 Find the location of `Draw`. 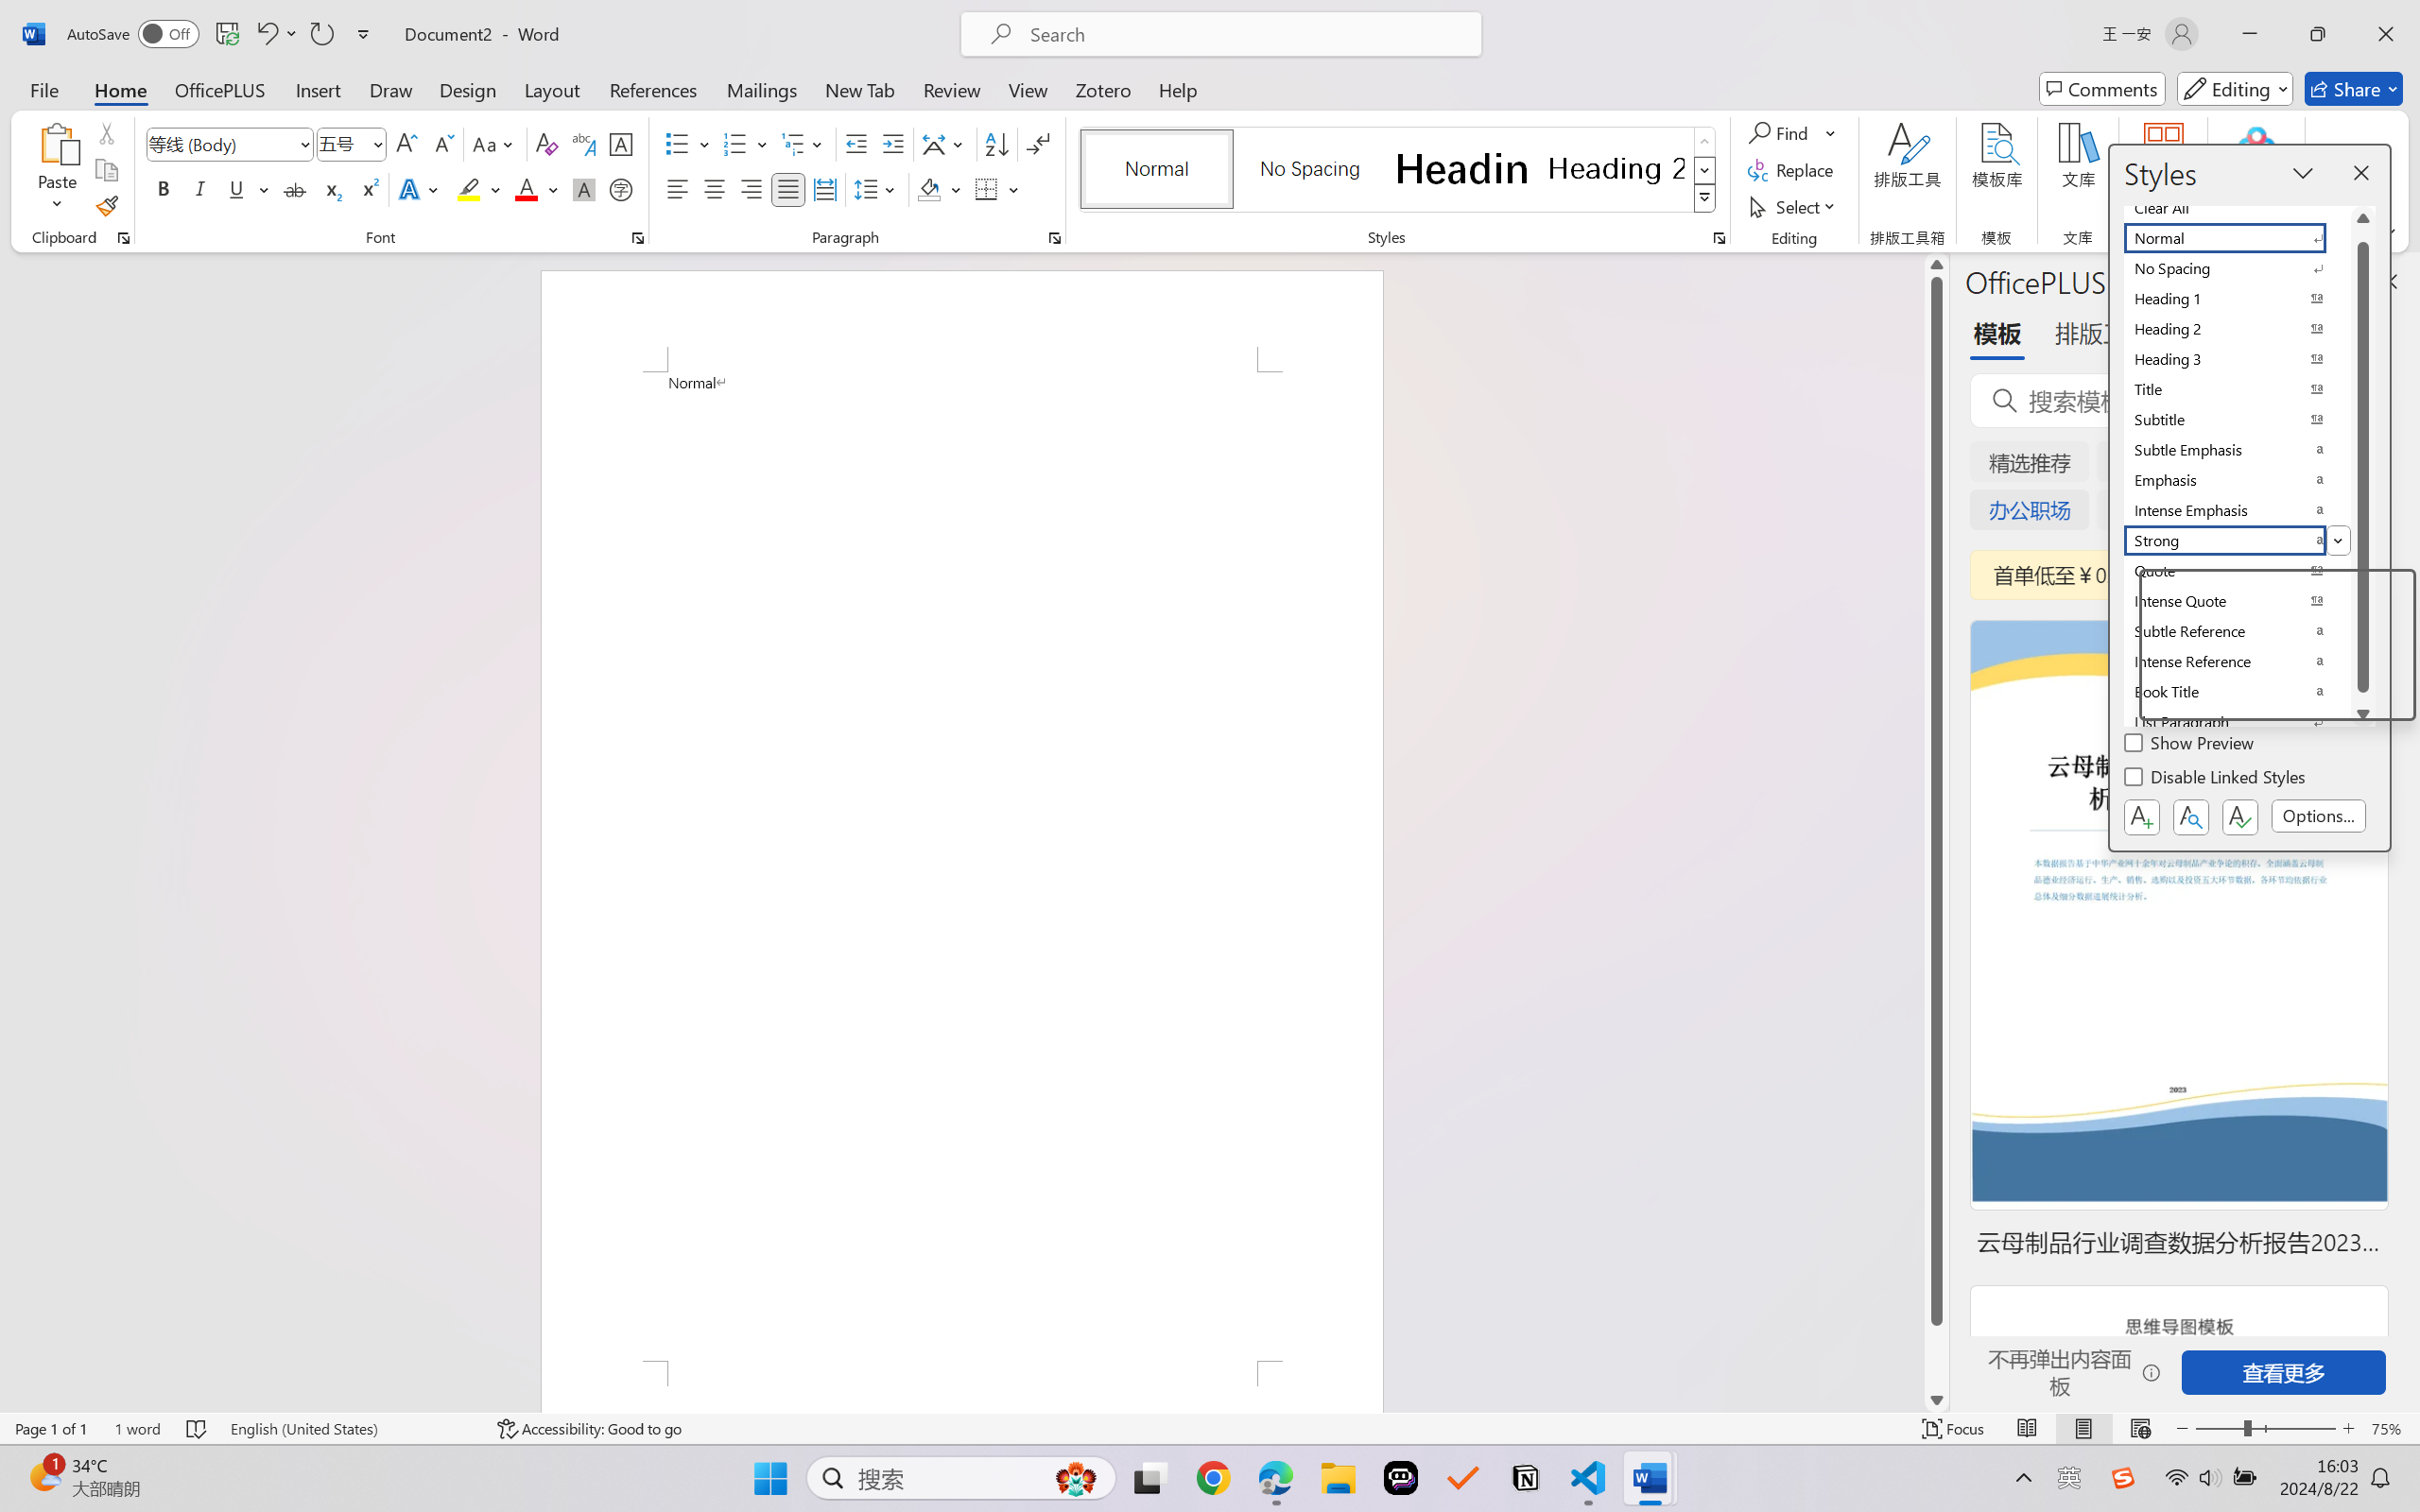

Draw is located at coordinates (391, 89).